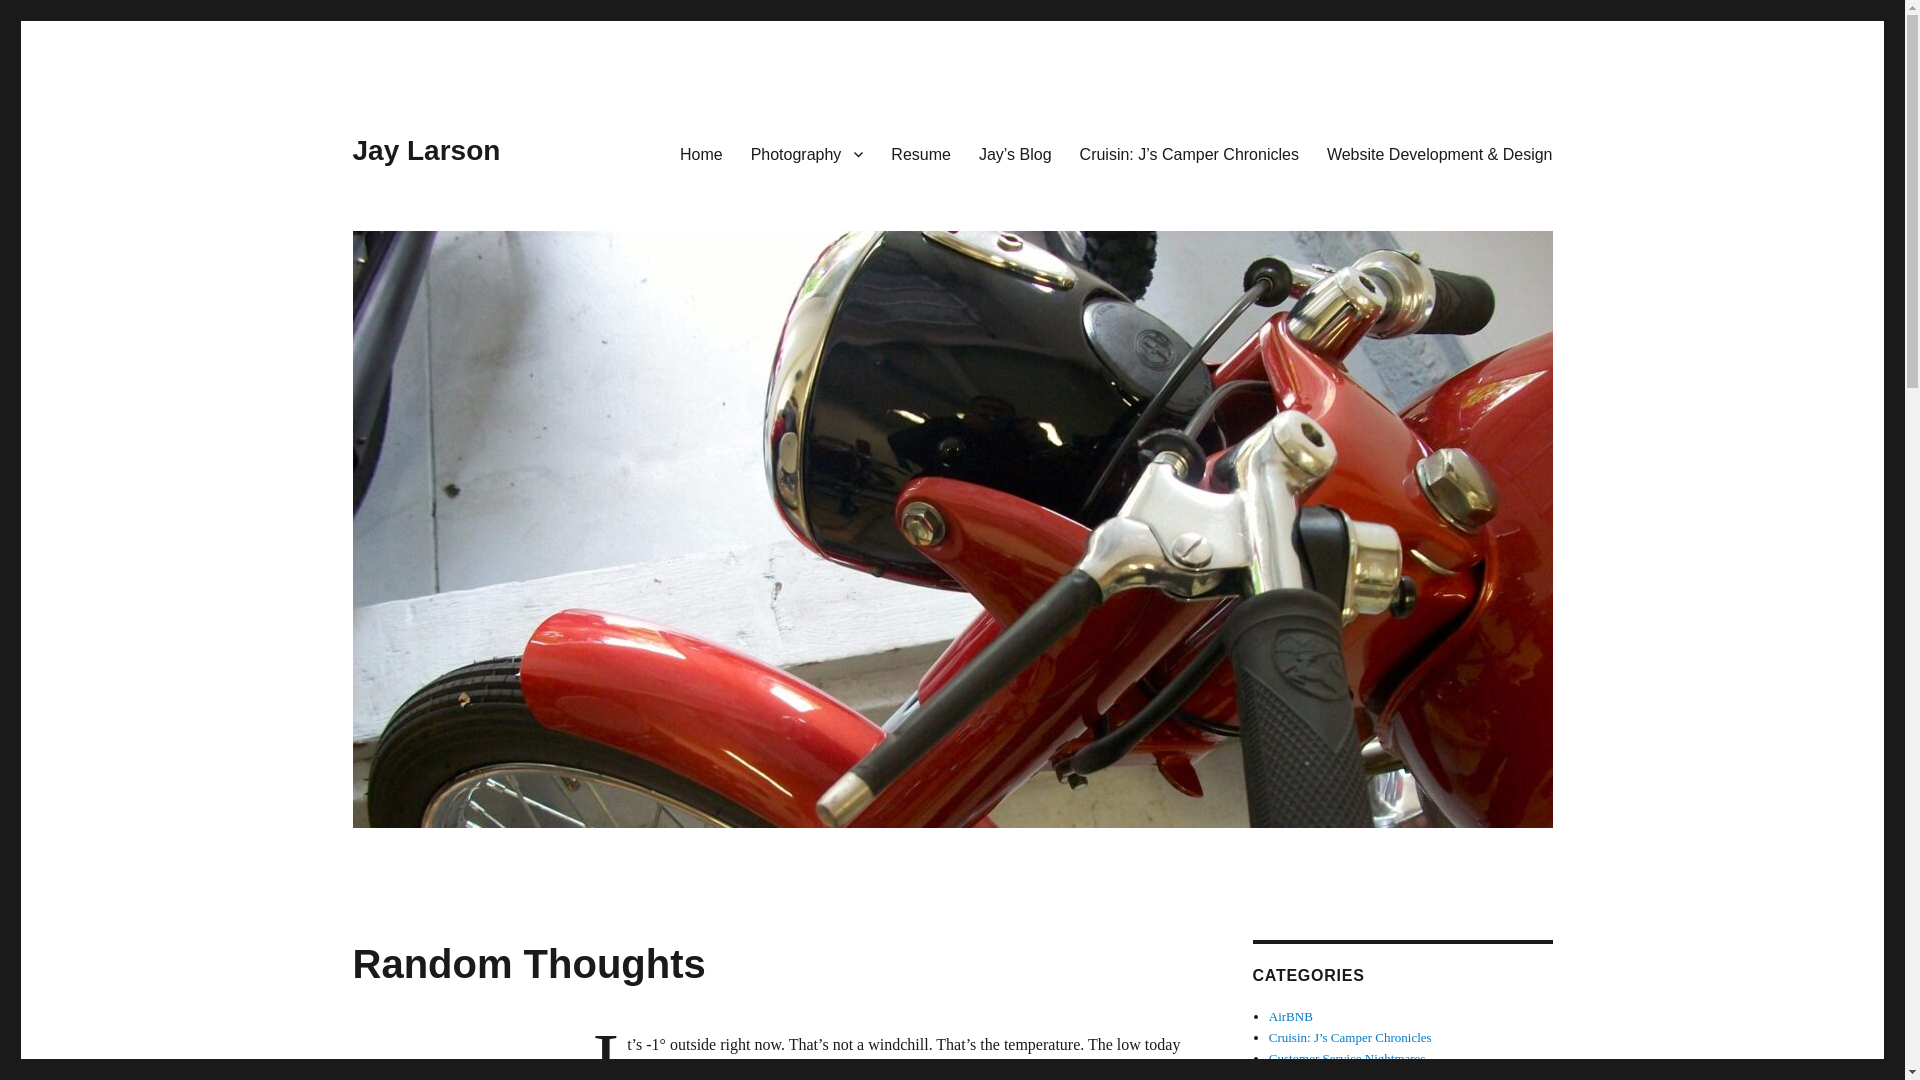 Image resolution: width=1920 pixels, height=1080 pixels. I want to click on Jay Larson, so click(425, 150).